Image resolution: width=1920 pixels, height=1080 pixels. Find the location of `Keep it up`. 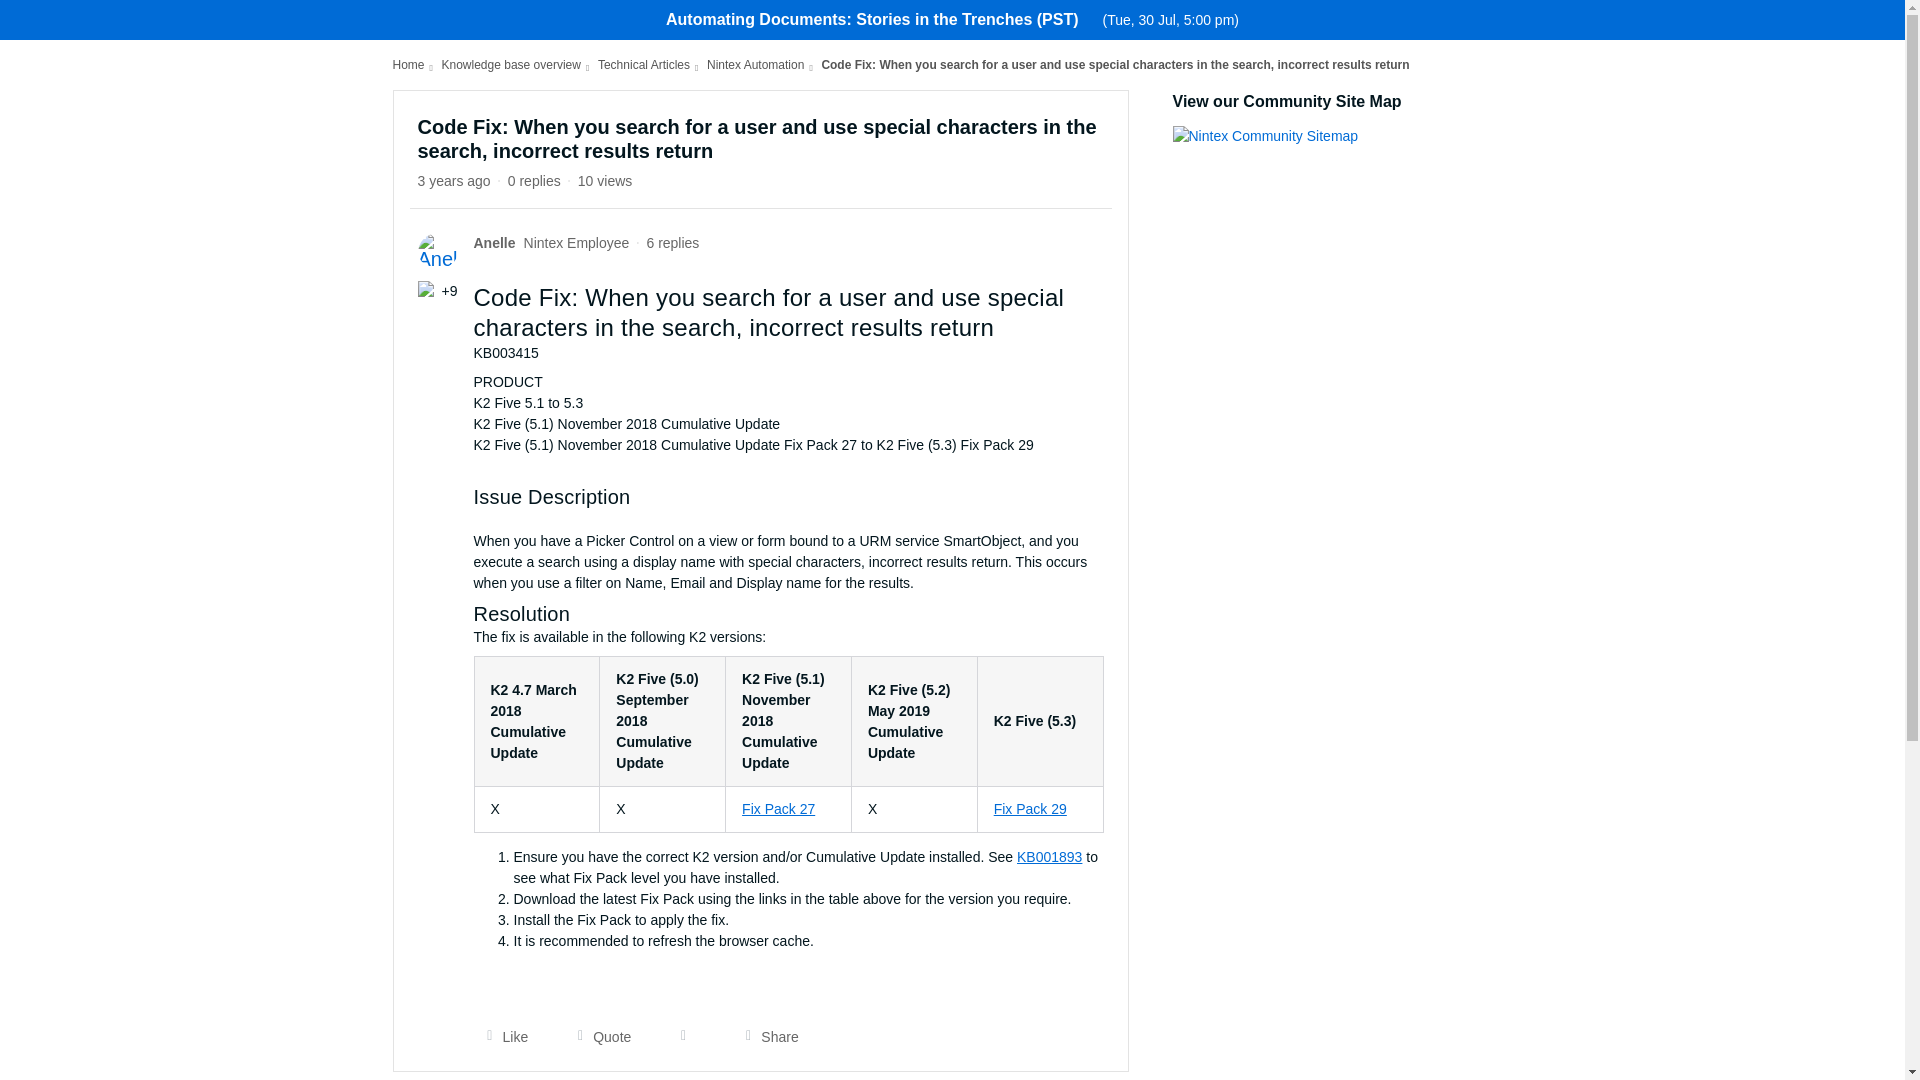

Keep it up is located at coordinates (428, 290).